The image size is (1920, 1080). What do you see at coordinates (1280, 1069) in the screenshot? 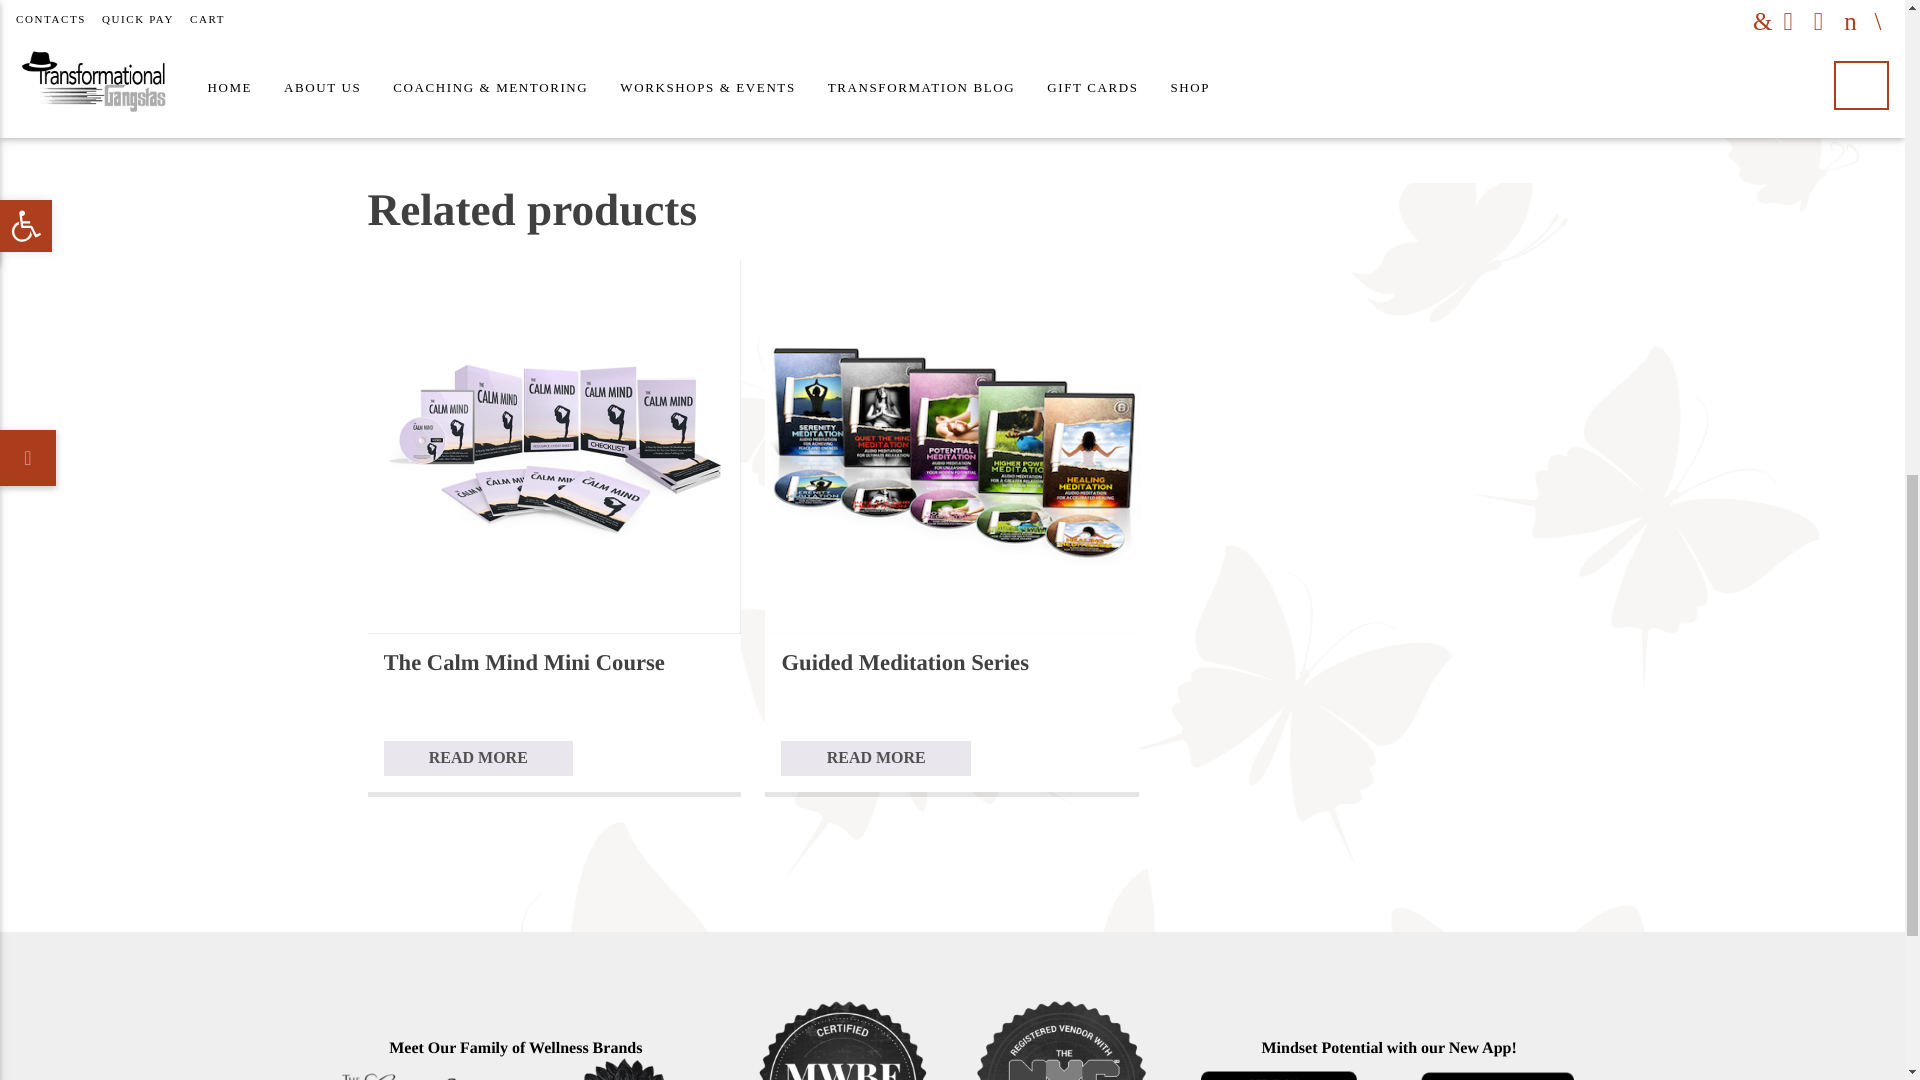
I see `google play` at bounding box center [1280, 1069].